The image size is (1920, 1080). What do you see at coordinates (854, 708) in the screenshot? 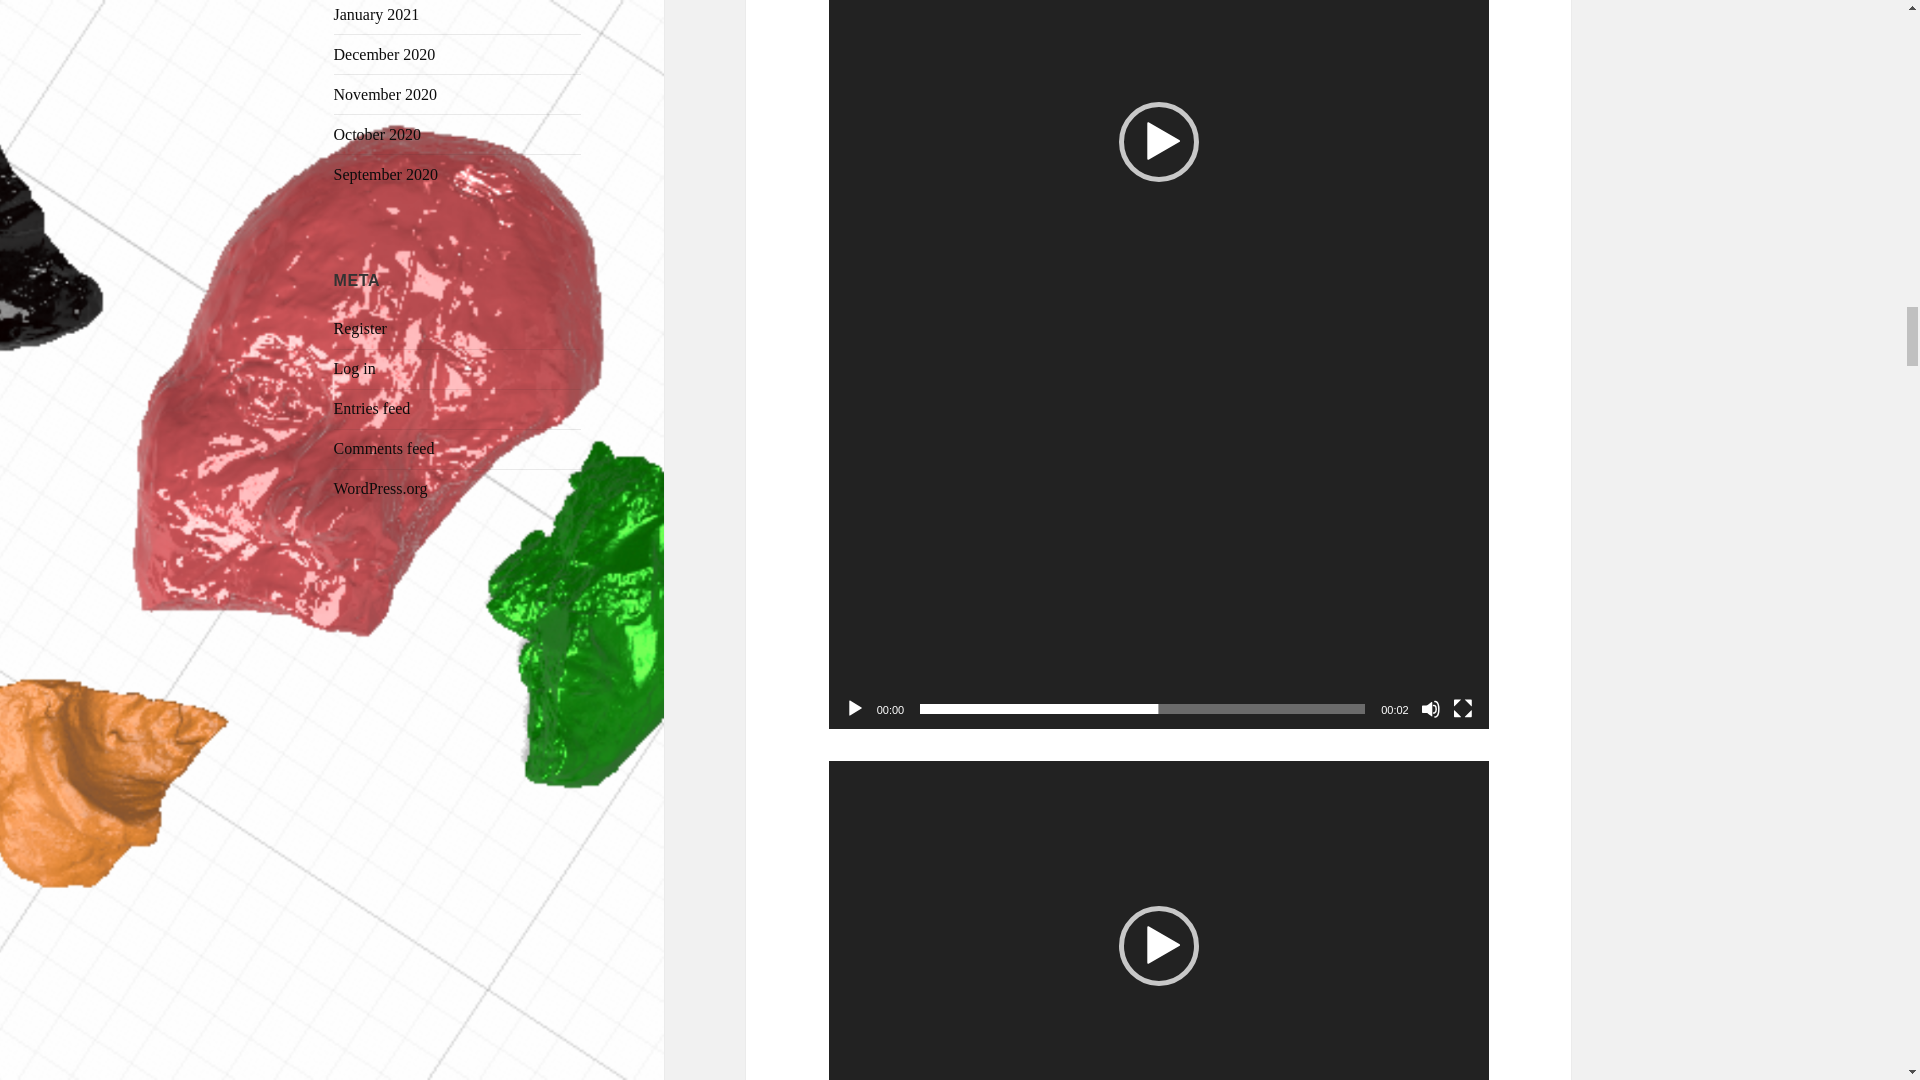
I see `Play` at bounding box center [854, 708].